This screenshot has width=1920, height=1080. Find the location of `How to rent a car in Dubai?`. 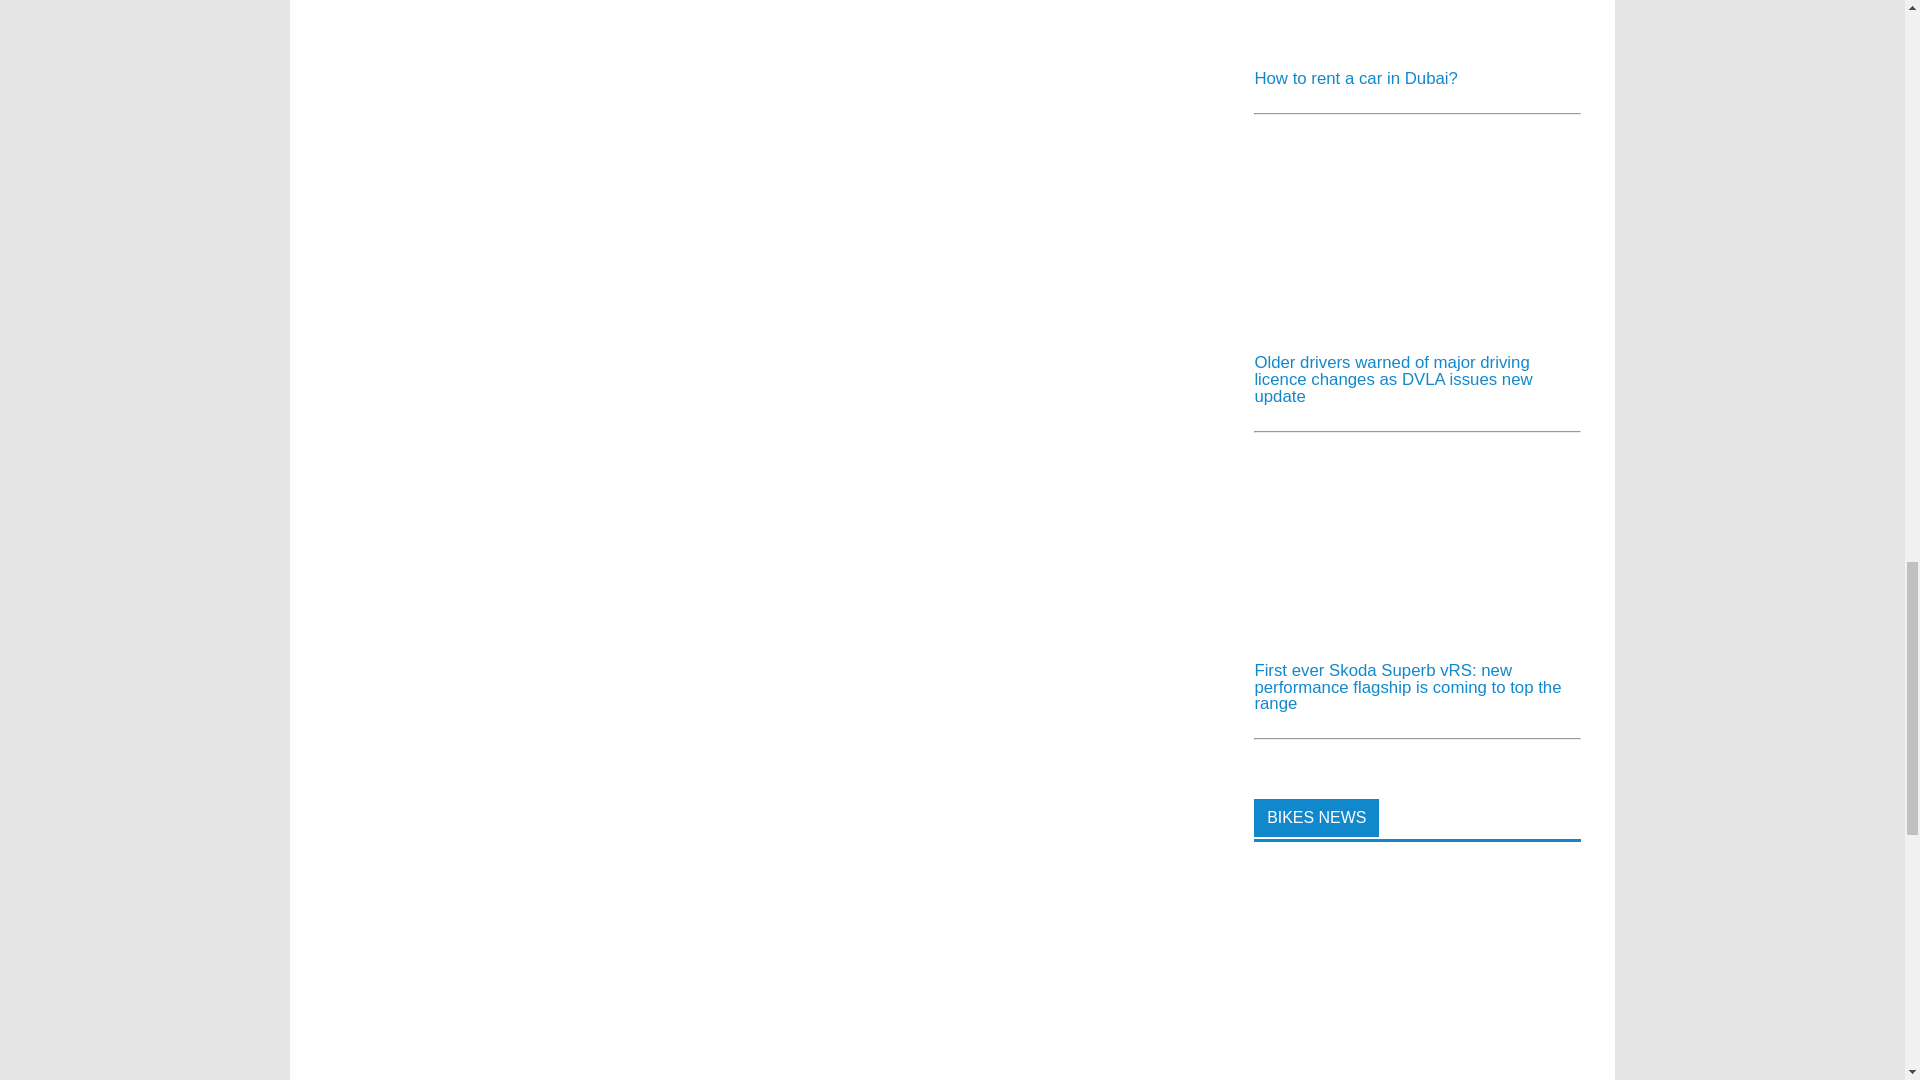

How to rent a car in Dubai? is located at coordinates (1403, 45).